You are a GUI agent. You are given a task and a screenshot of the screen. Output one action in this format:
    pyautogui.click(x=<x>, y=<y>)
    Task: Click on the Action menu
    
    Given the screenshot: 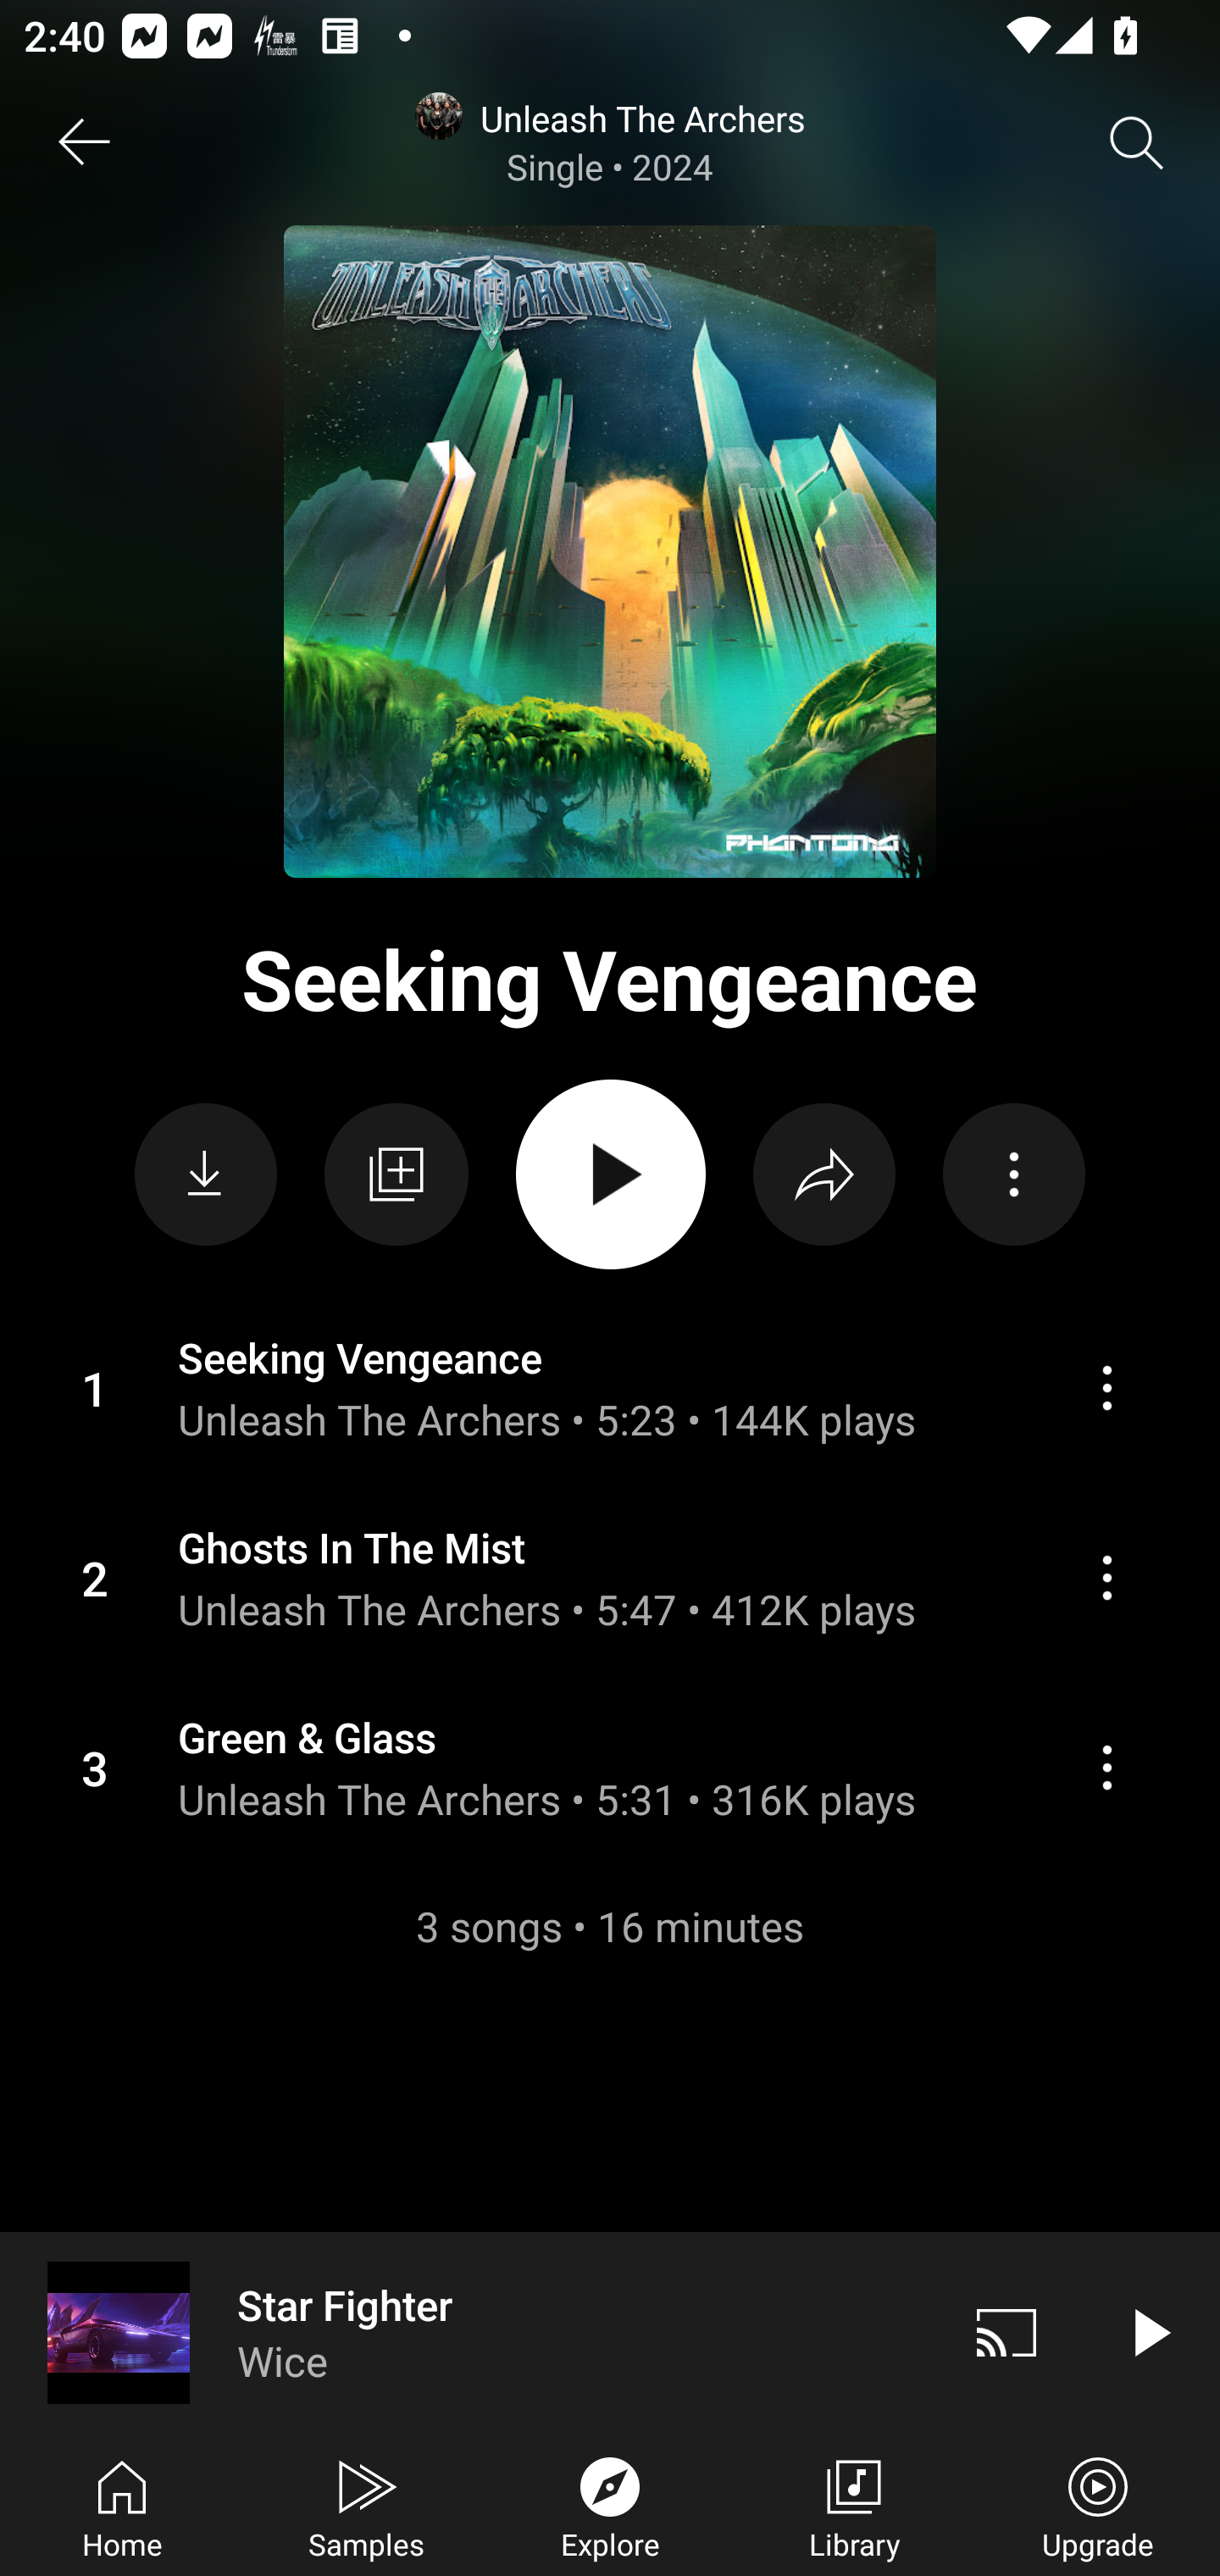 What is the action you would take?
    pyautogui.click(x=1106, y=1768)
    